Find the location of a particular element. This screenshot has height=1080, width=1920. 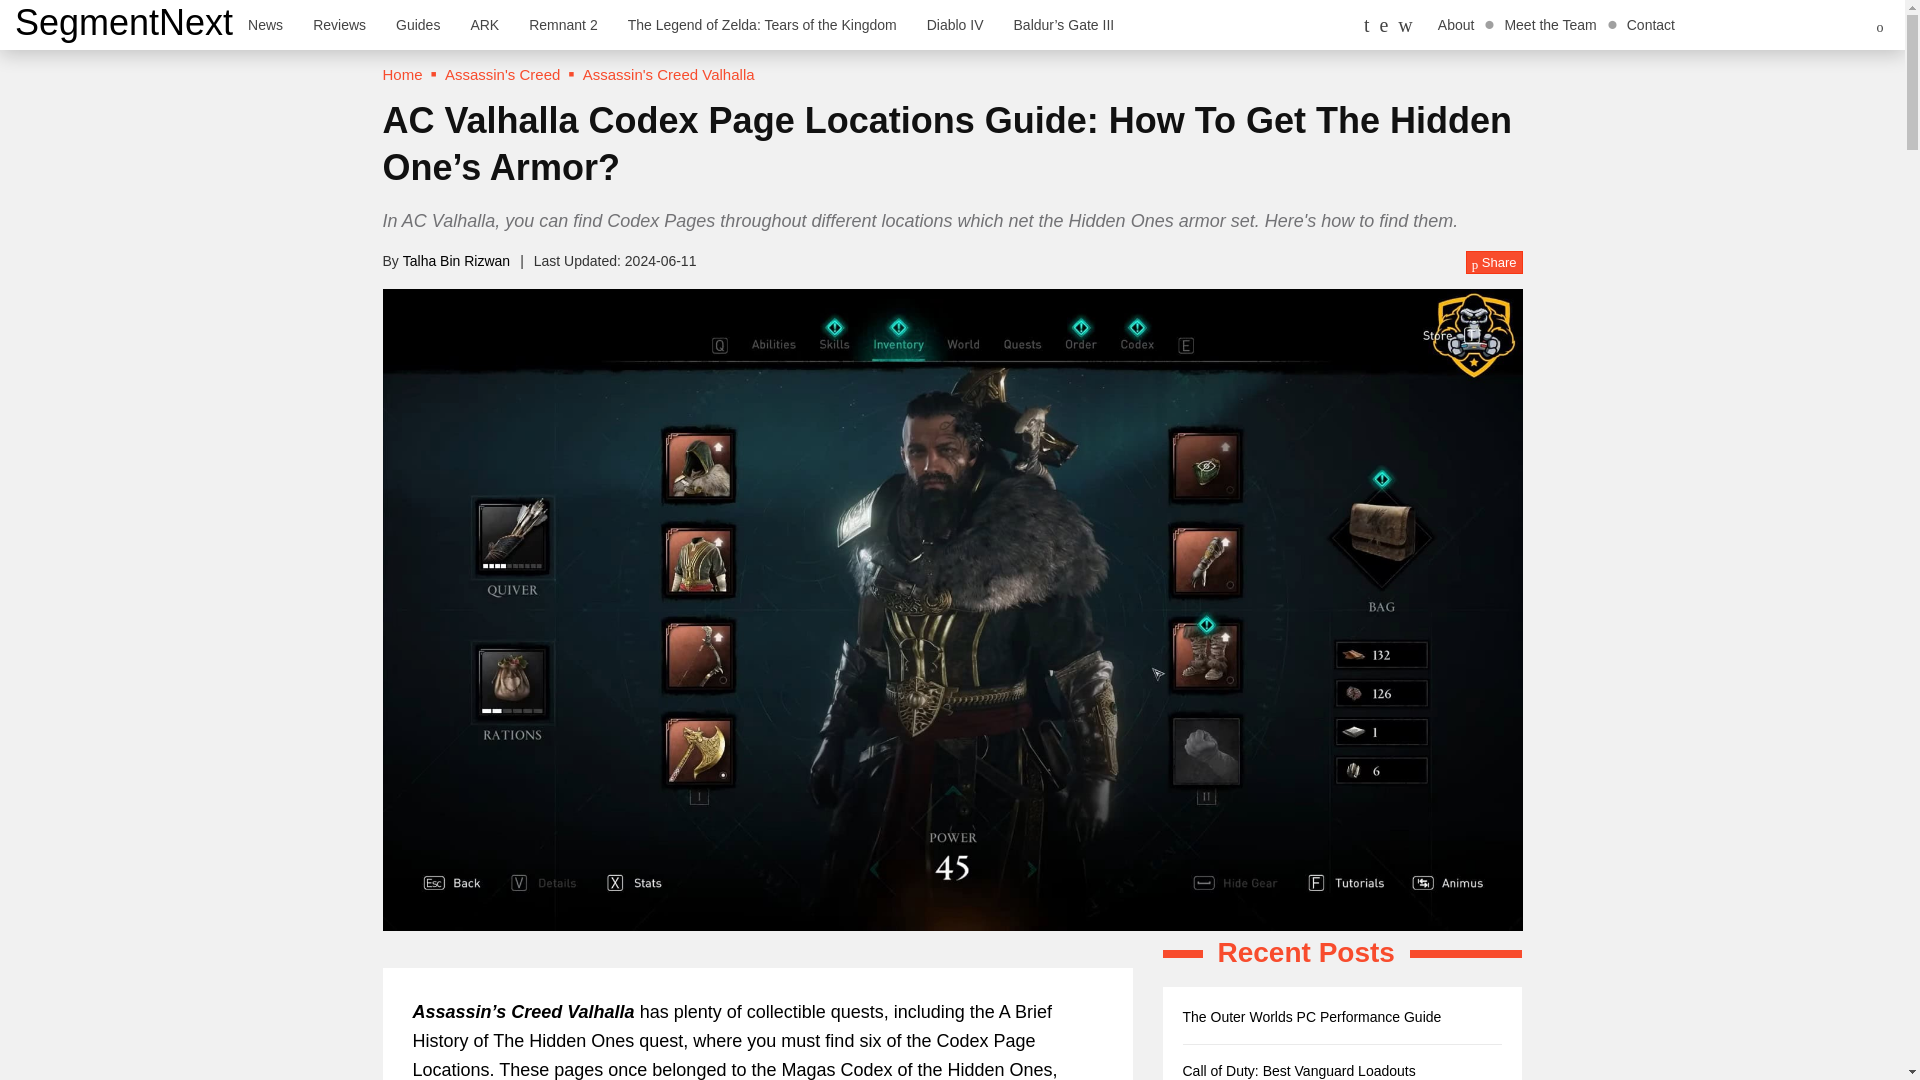

Remnant 2 is located at coordinates (563, 24).